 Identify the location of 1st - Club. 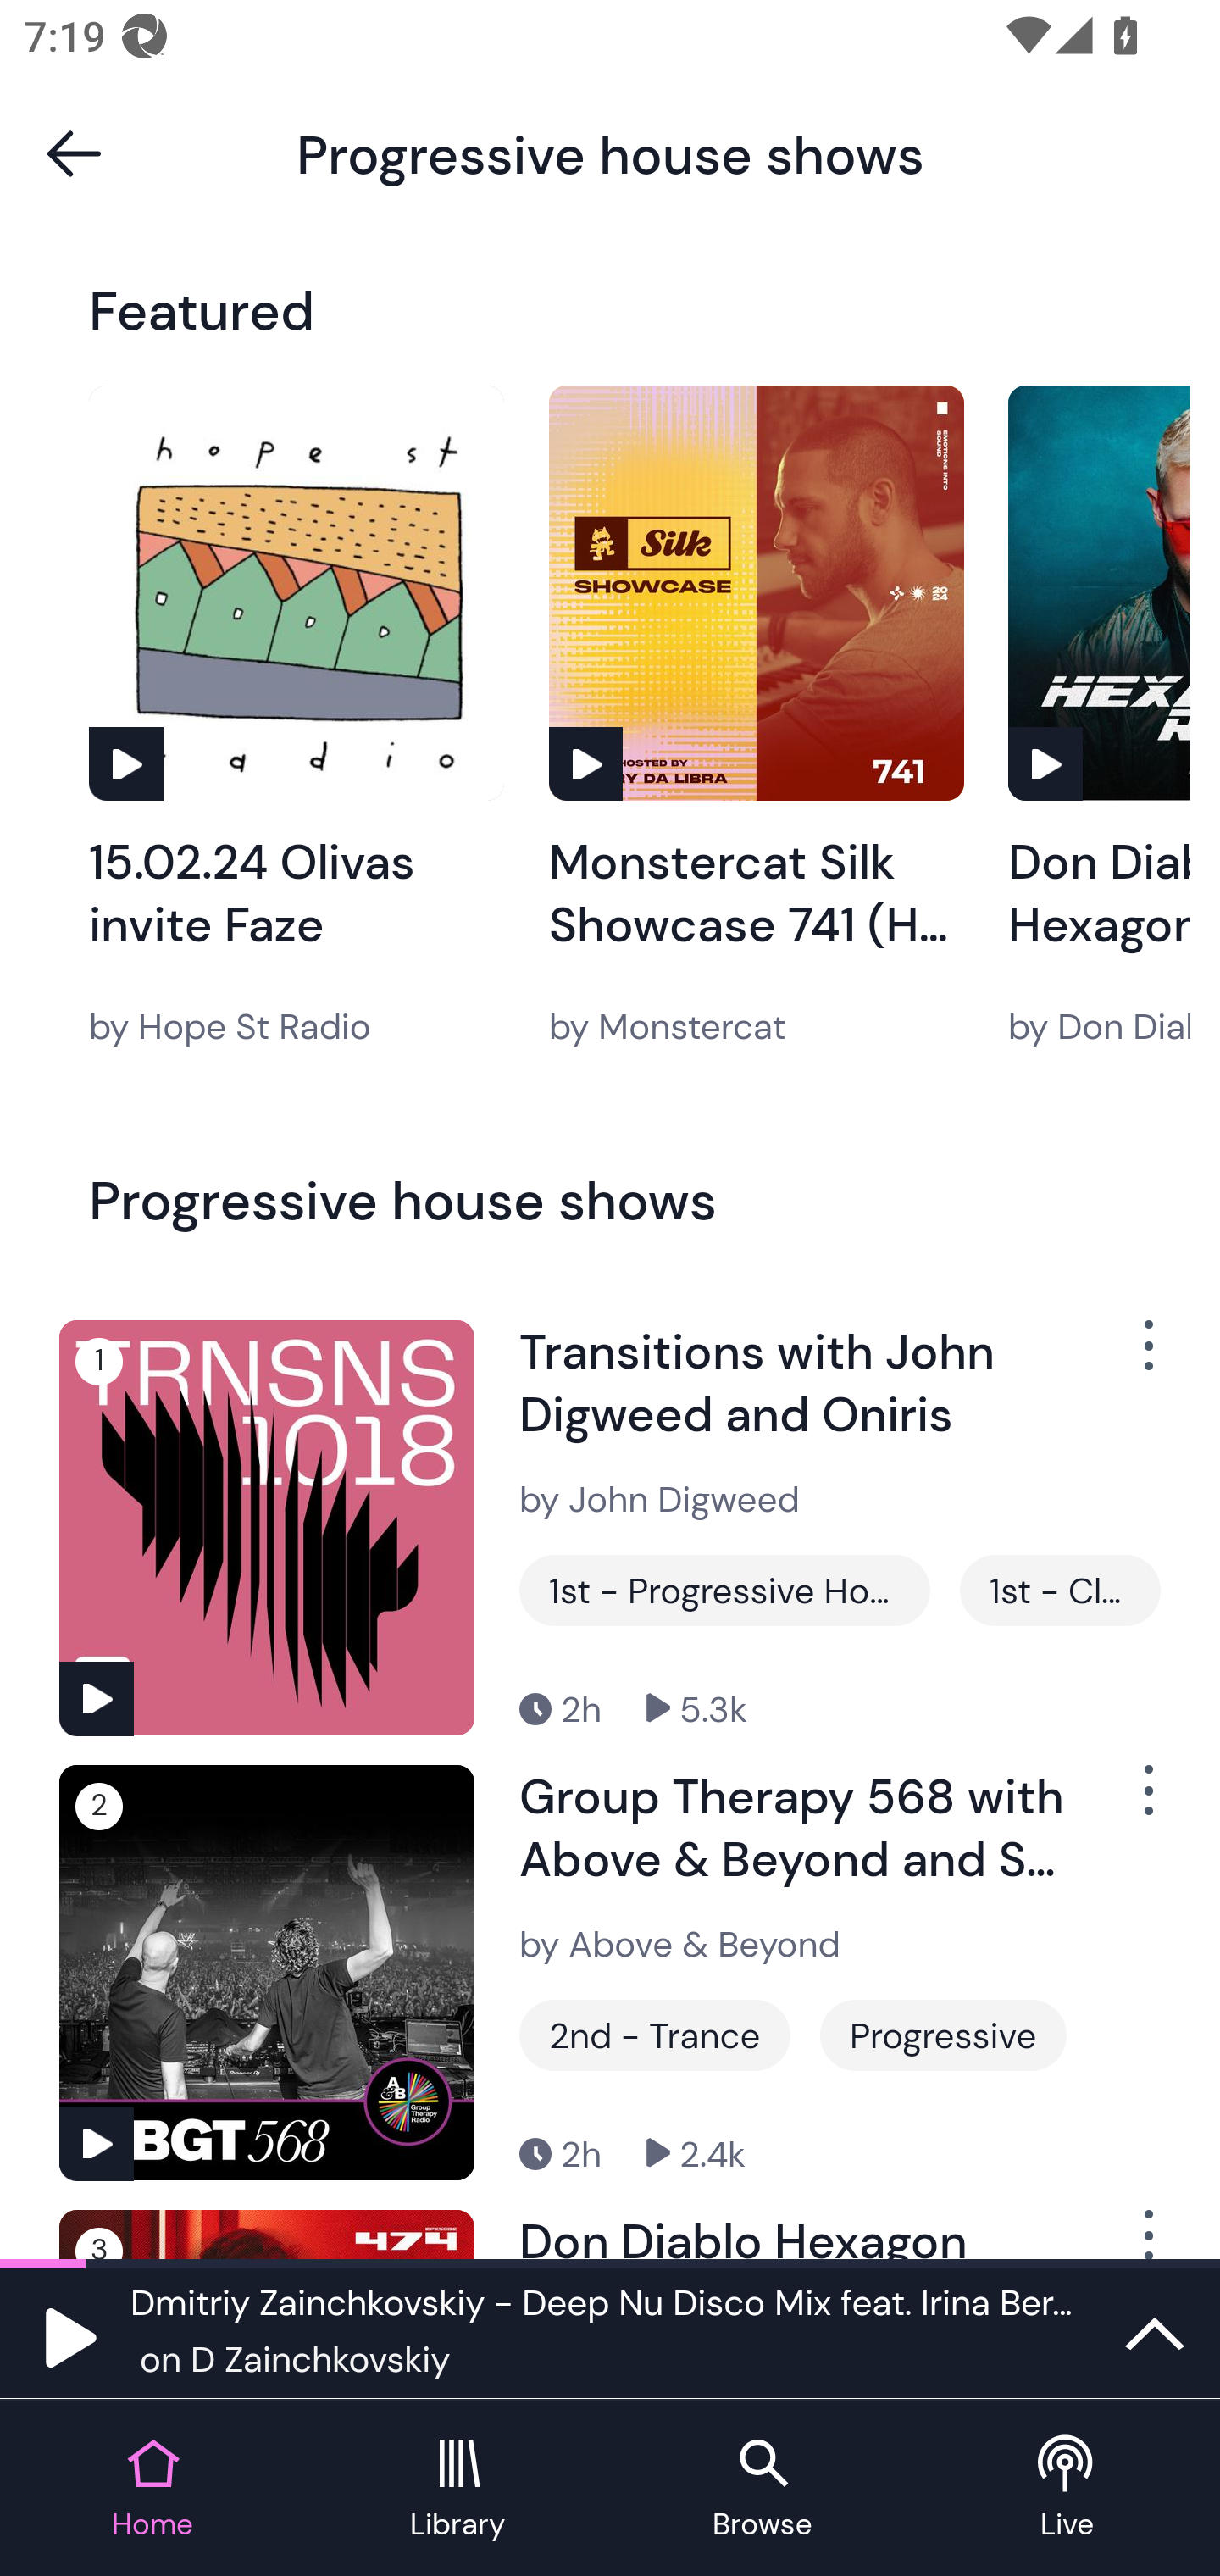
(1060, 1591).